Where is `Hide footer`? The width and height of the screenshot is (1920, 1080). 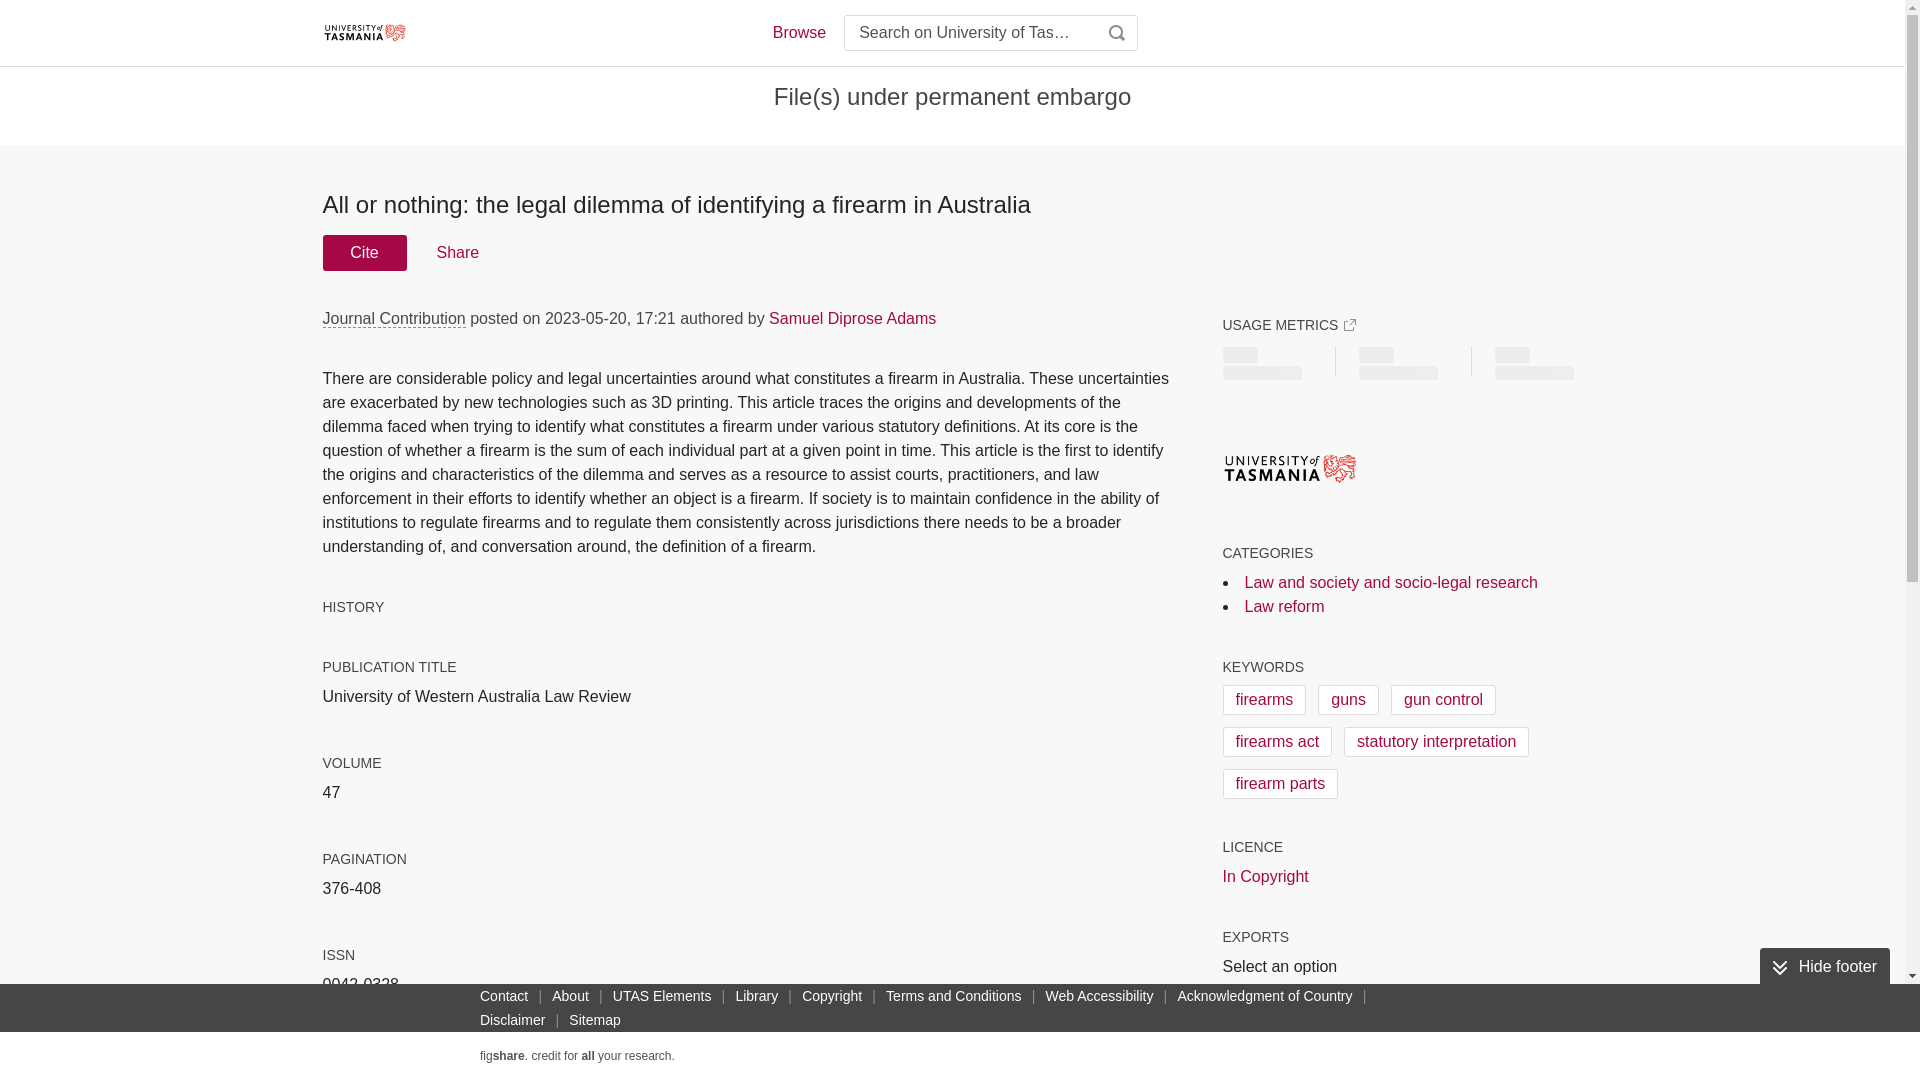
Hide footer is located at coordinates (1824, 967).